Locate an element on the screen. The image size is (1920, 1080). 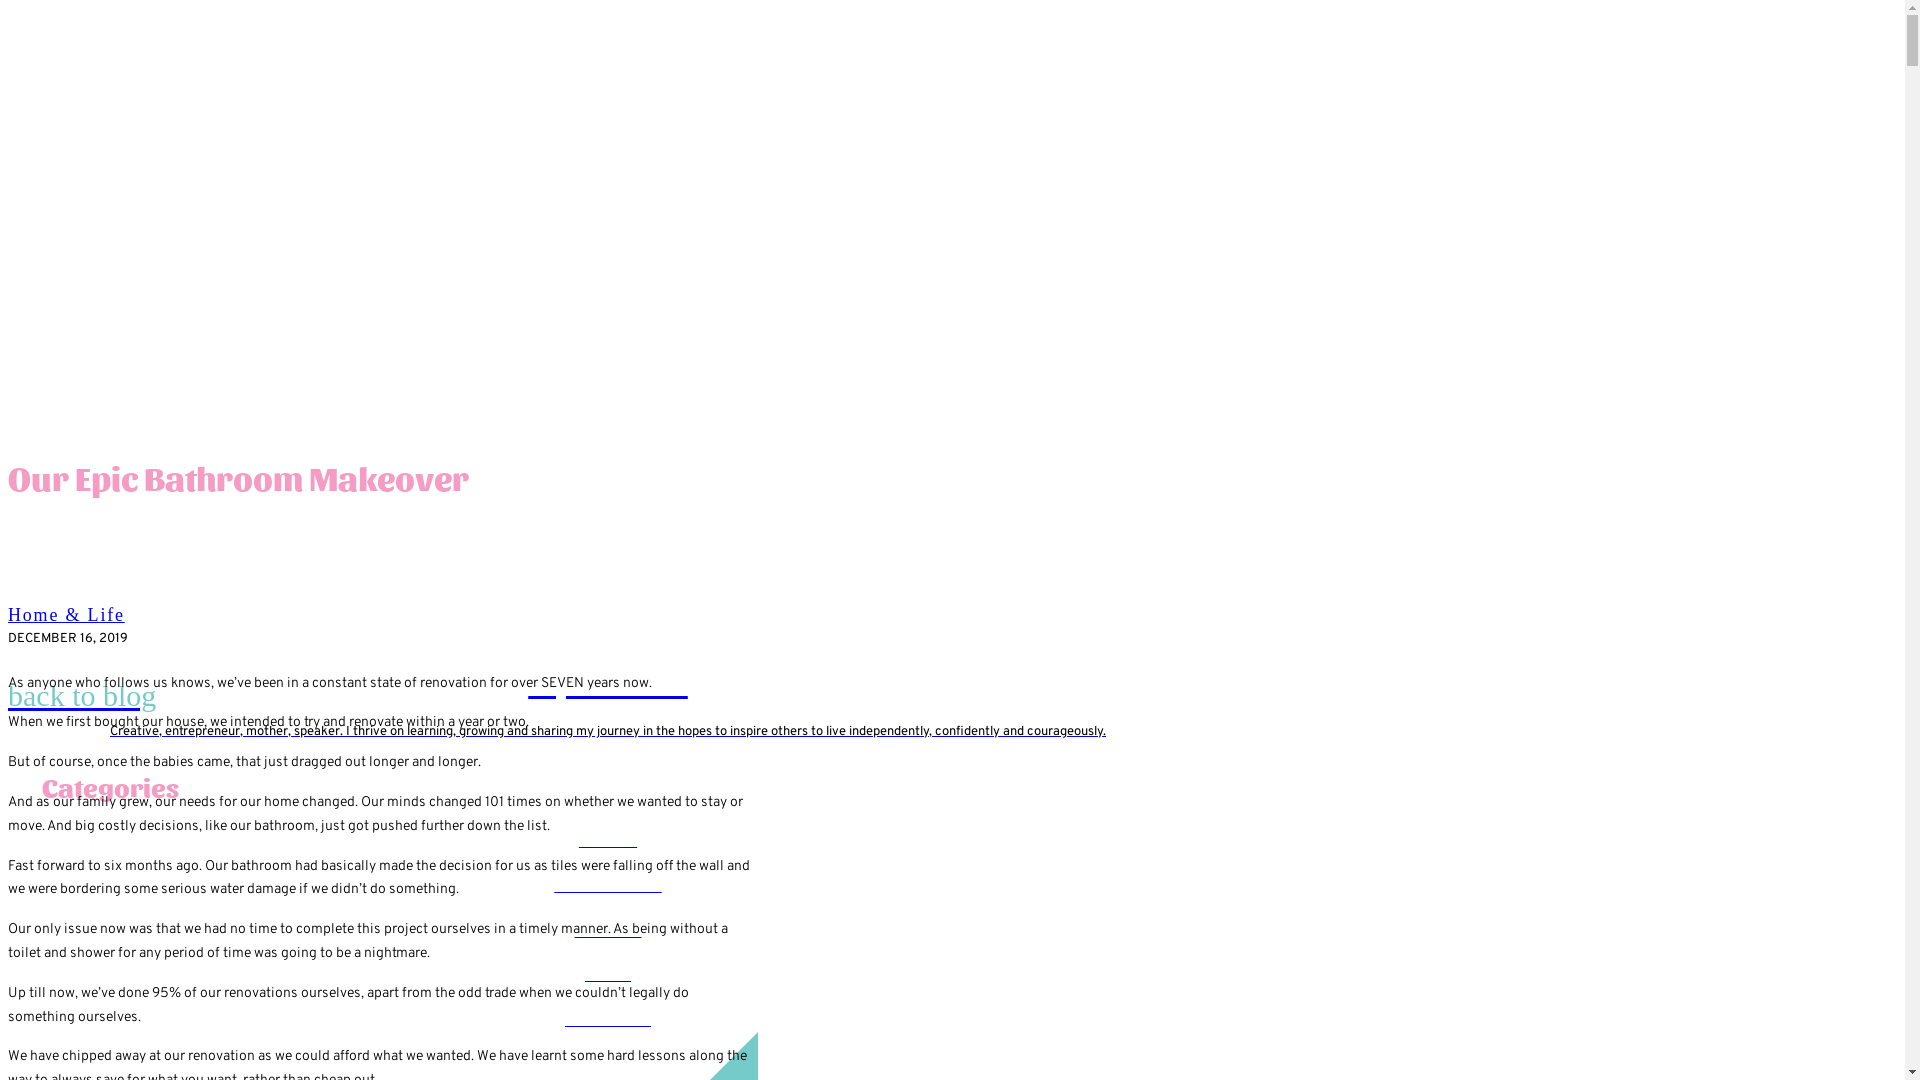
home & LIFE is located at coordinates (608, 886).